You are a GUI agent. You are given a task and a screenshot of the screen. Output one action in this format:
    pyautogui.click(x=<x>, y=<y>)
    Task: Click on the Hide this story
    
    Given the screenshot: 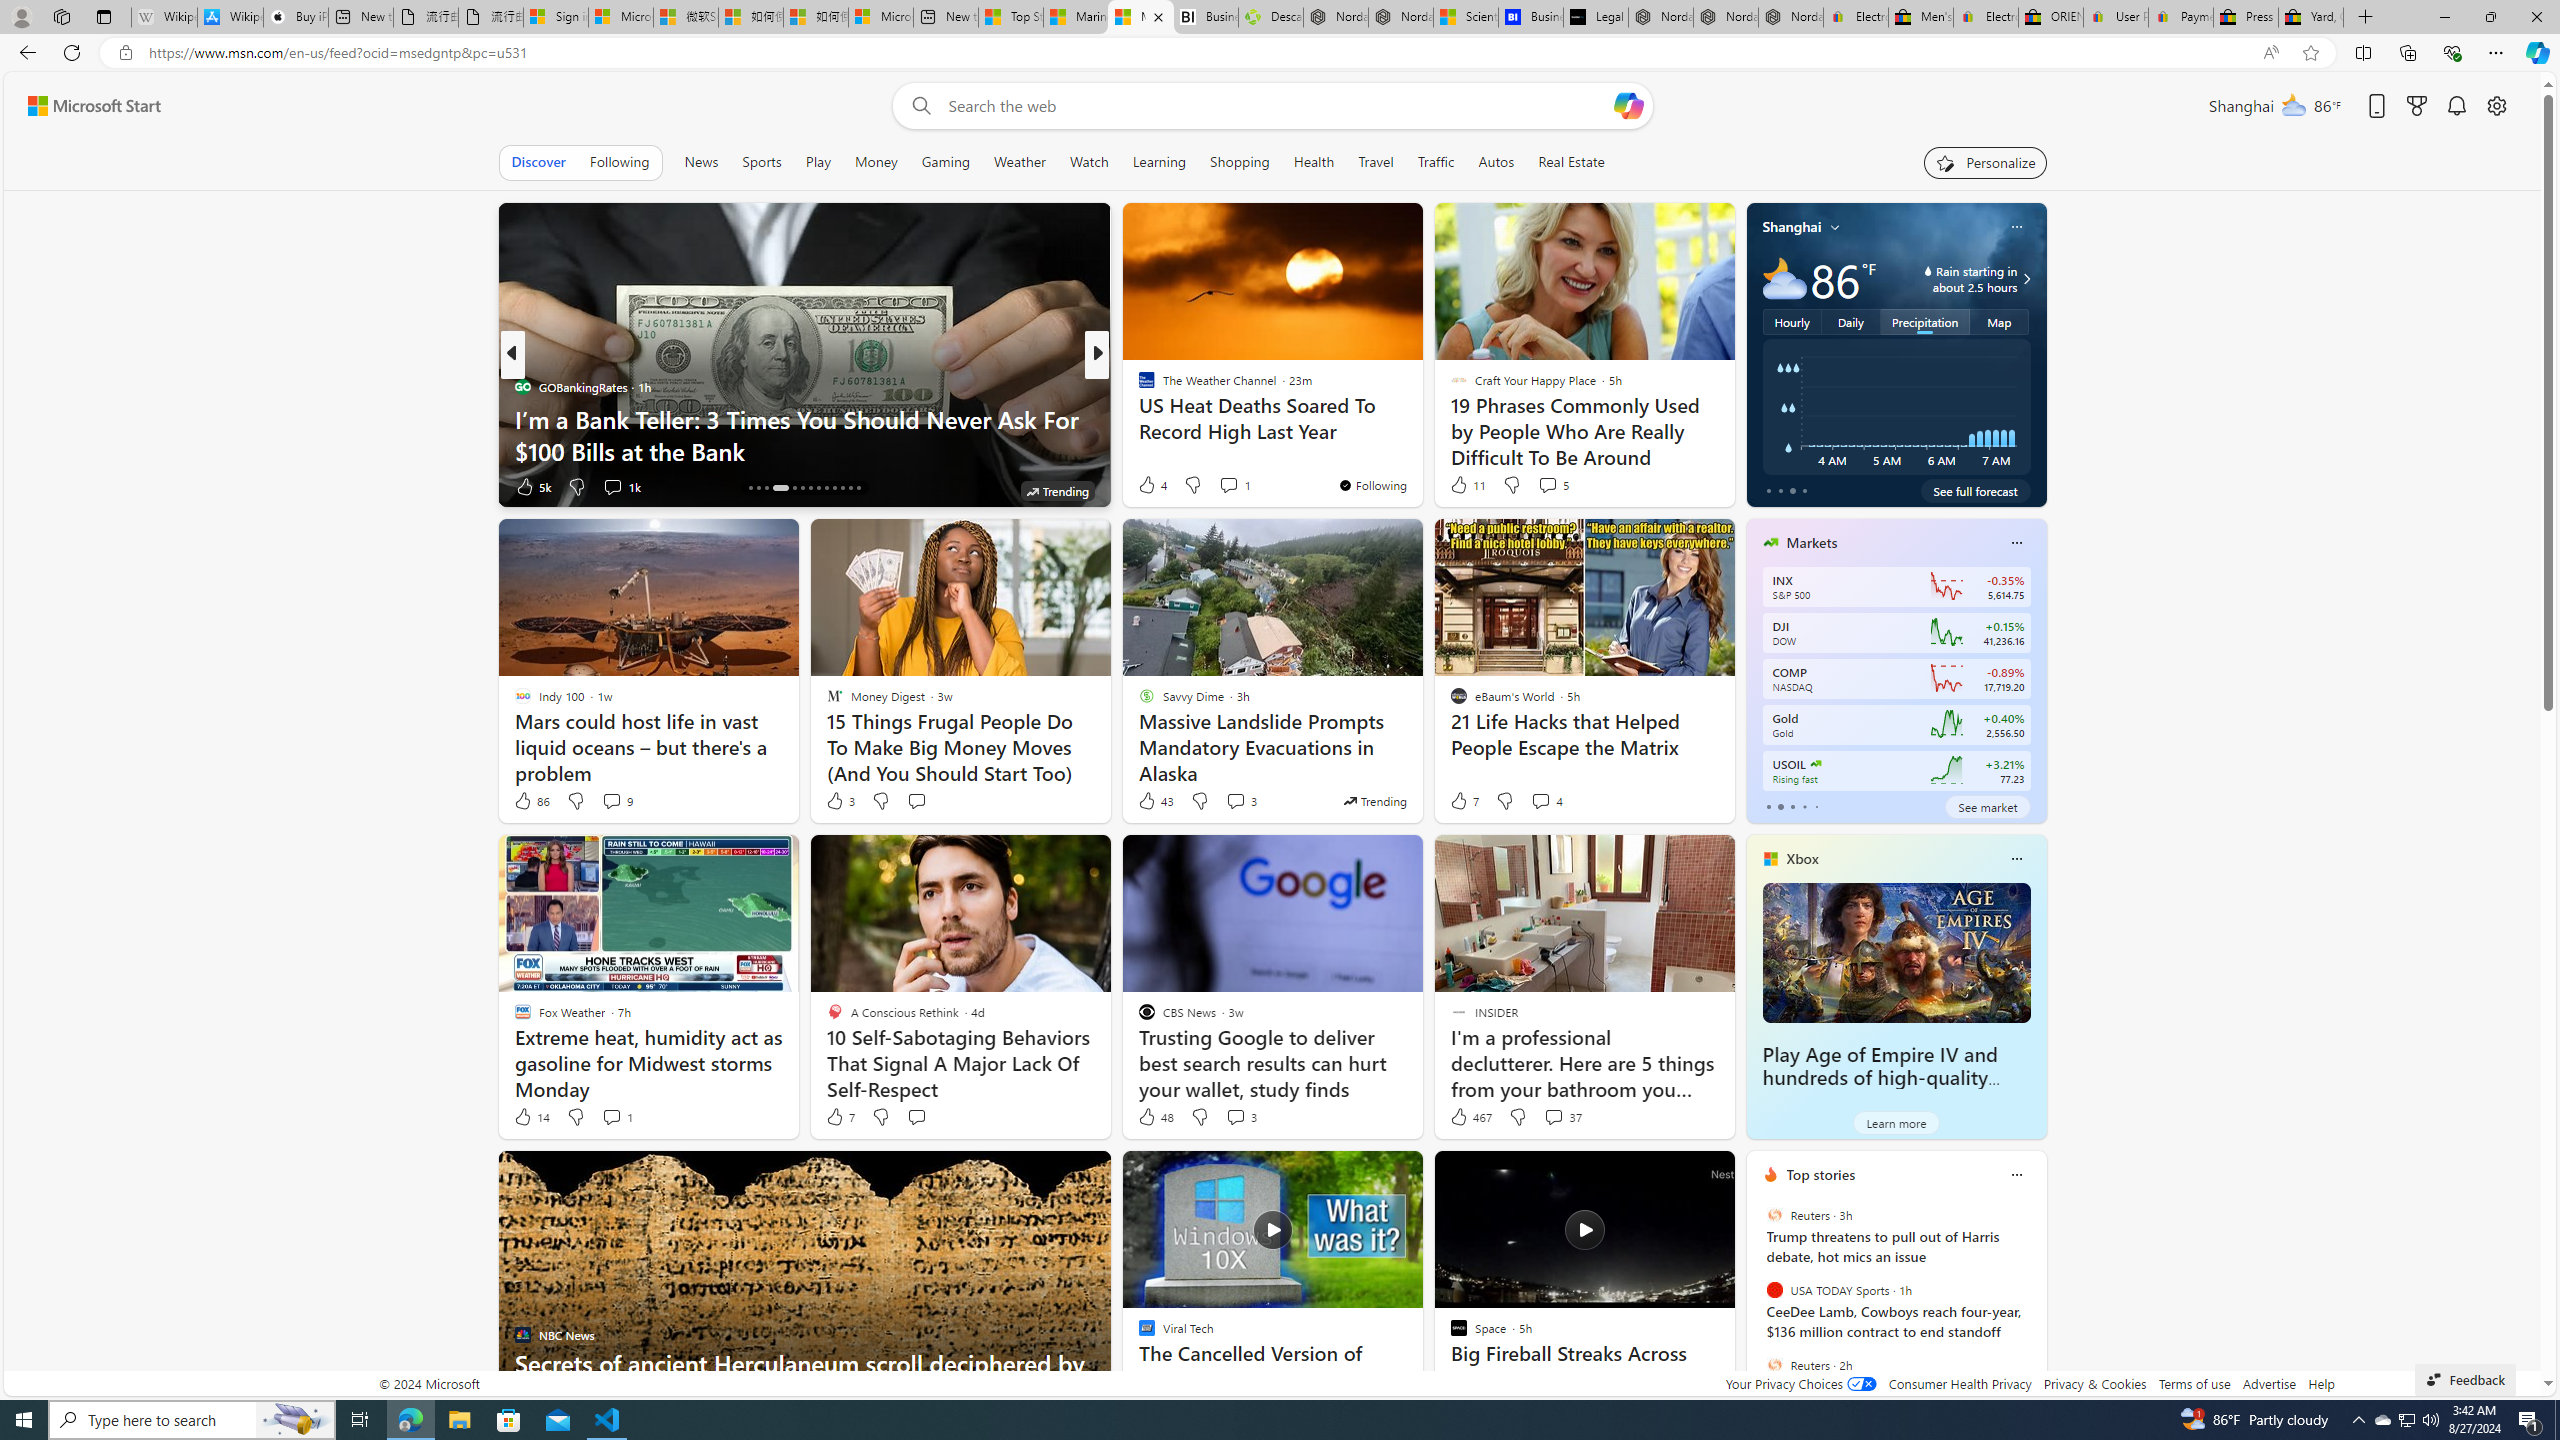 What is the action you would take?
    pyautogui.click(x=1675, y=1174)
    